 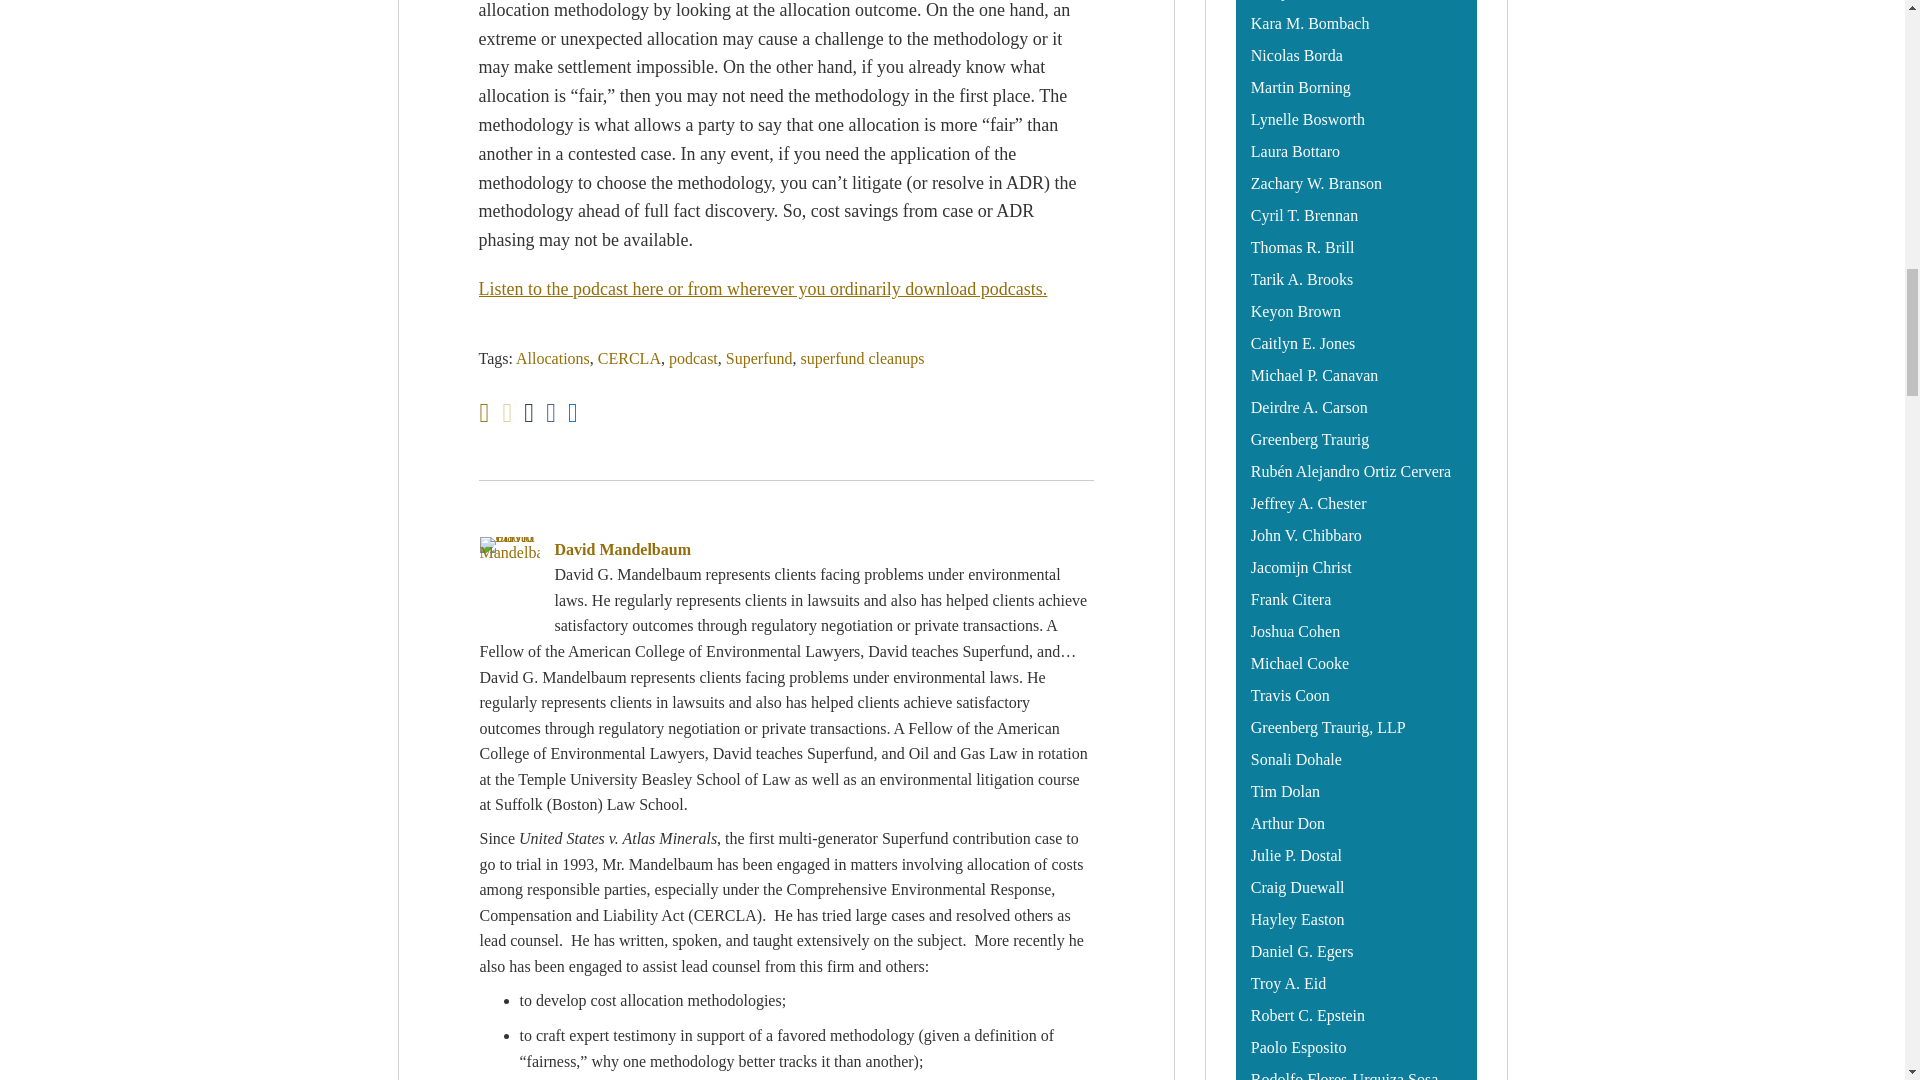 What do you see at coordinates (758, 358) in the screenshot?
I see `Superfund` at bounding box center [758, 358].